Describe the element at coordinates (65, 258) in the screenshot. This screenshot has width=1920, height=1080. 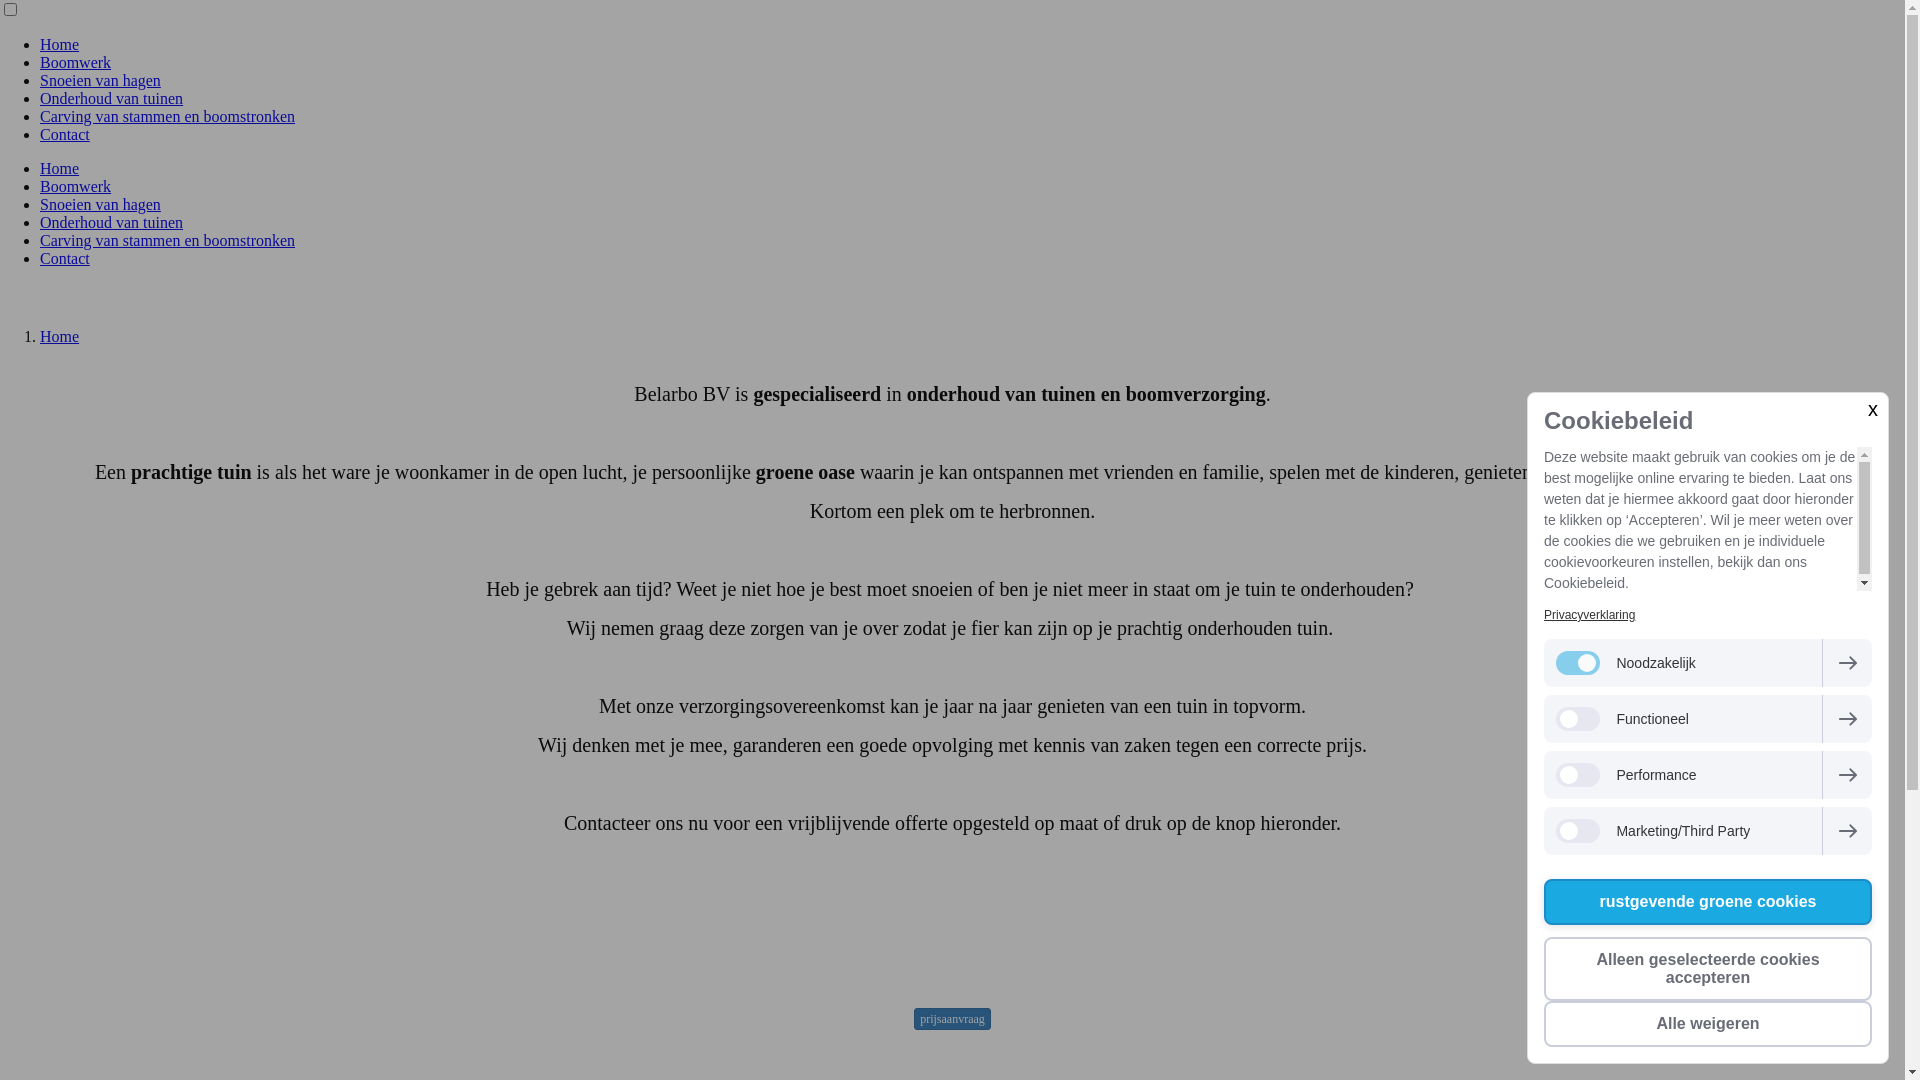
I see `Contact` at that location.